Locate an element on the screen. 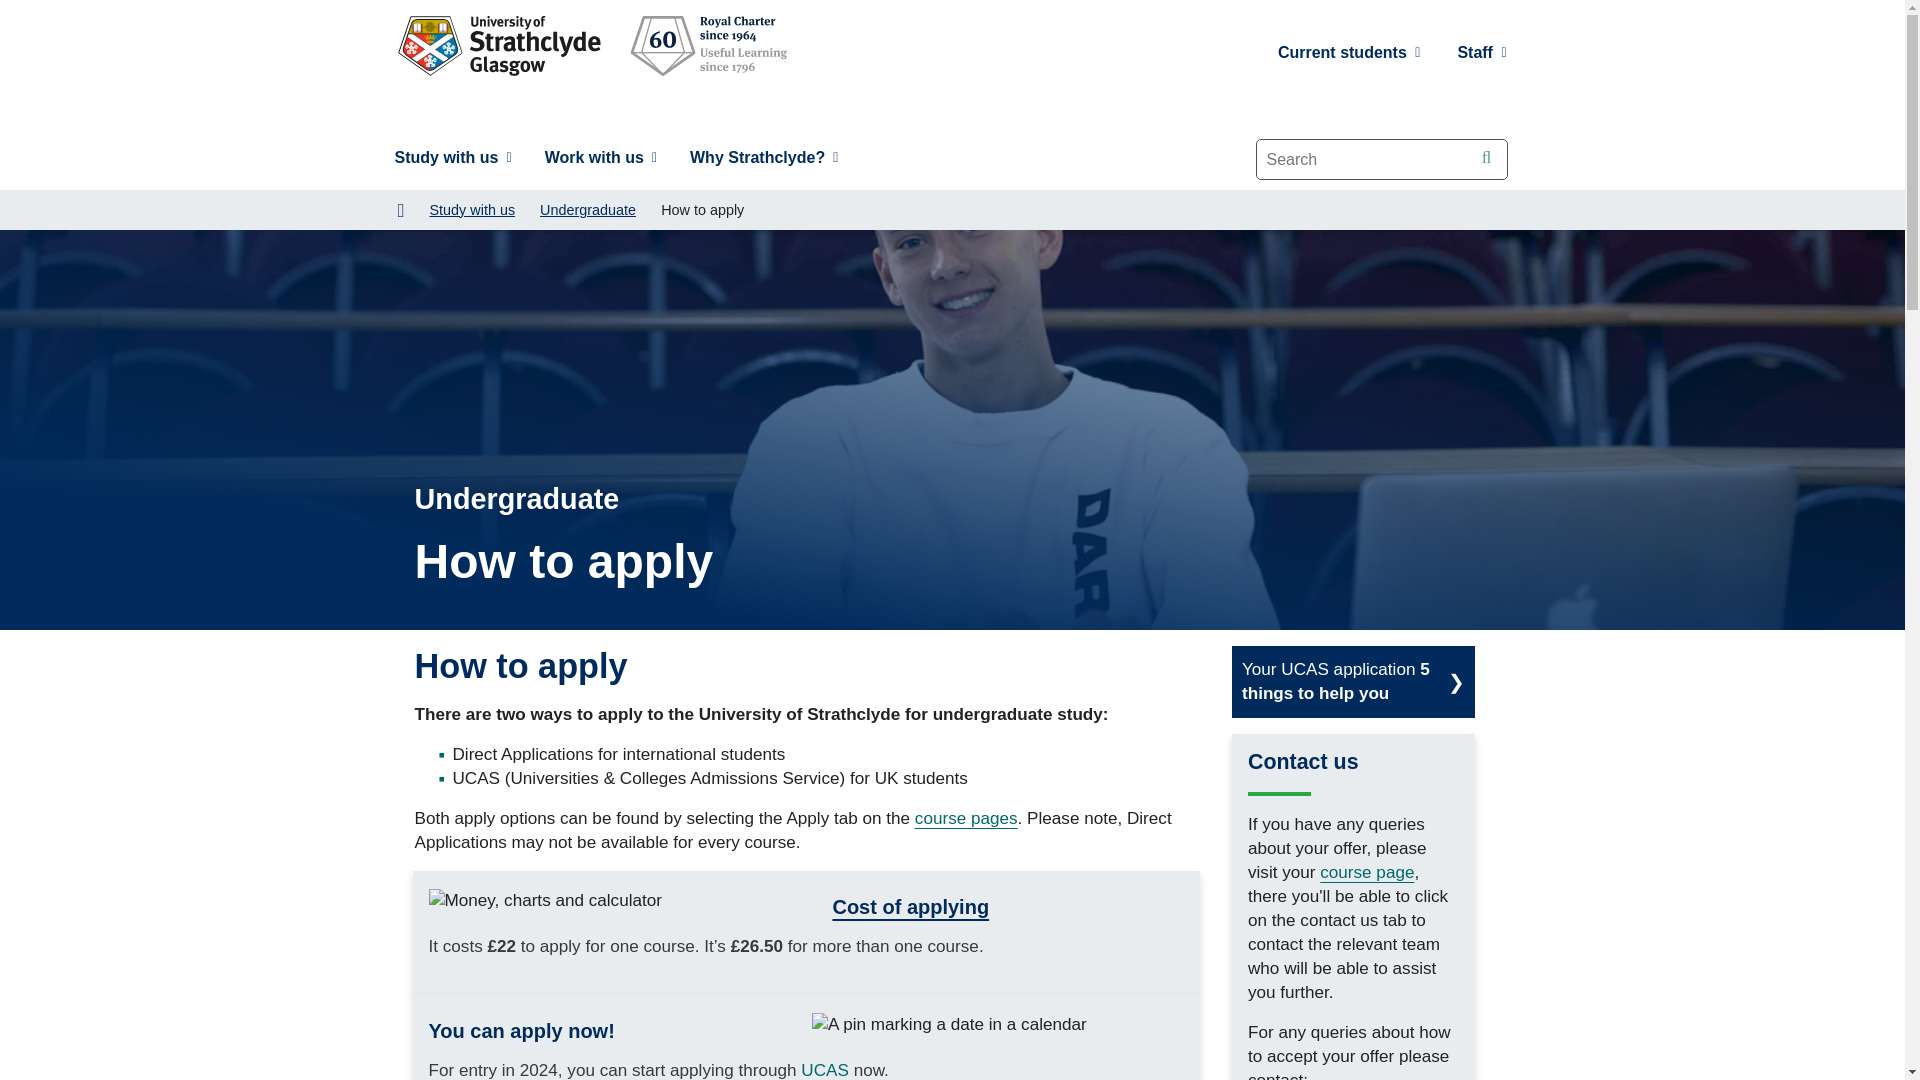 This screenshot has height=1080, width=1920. Study with us is located at coordinates (452, 158).